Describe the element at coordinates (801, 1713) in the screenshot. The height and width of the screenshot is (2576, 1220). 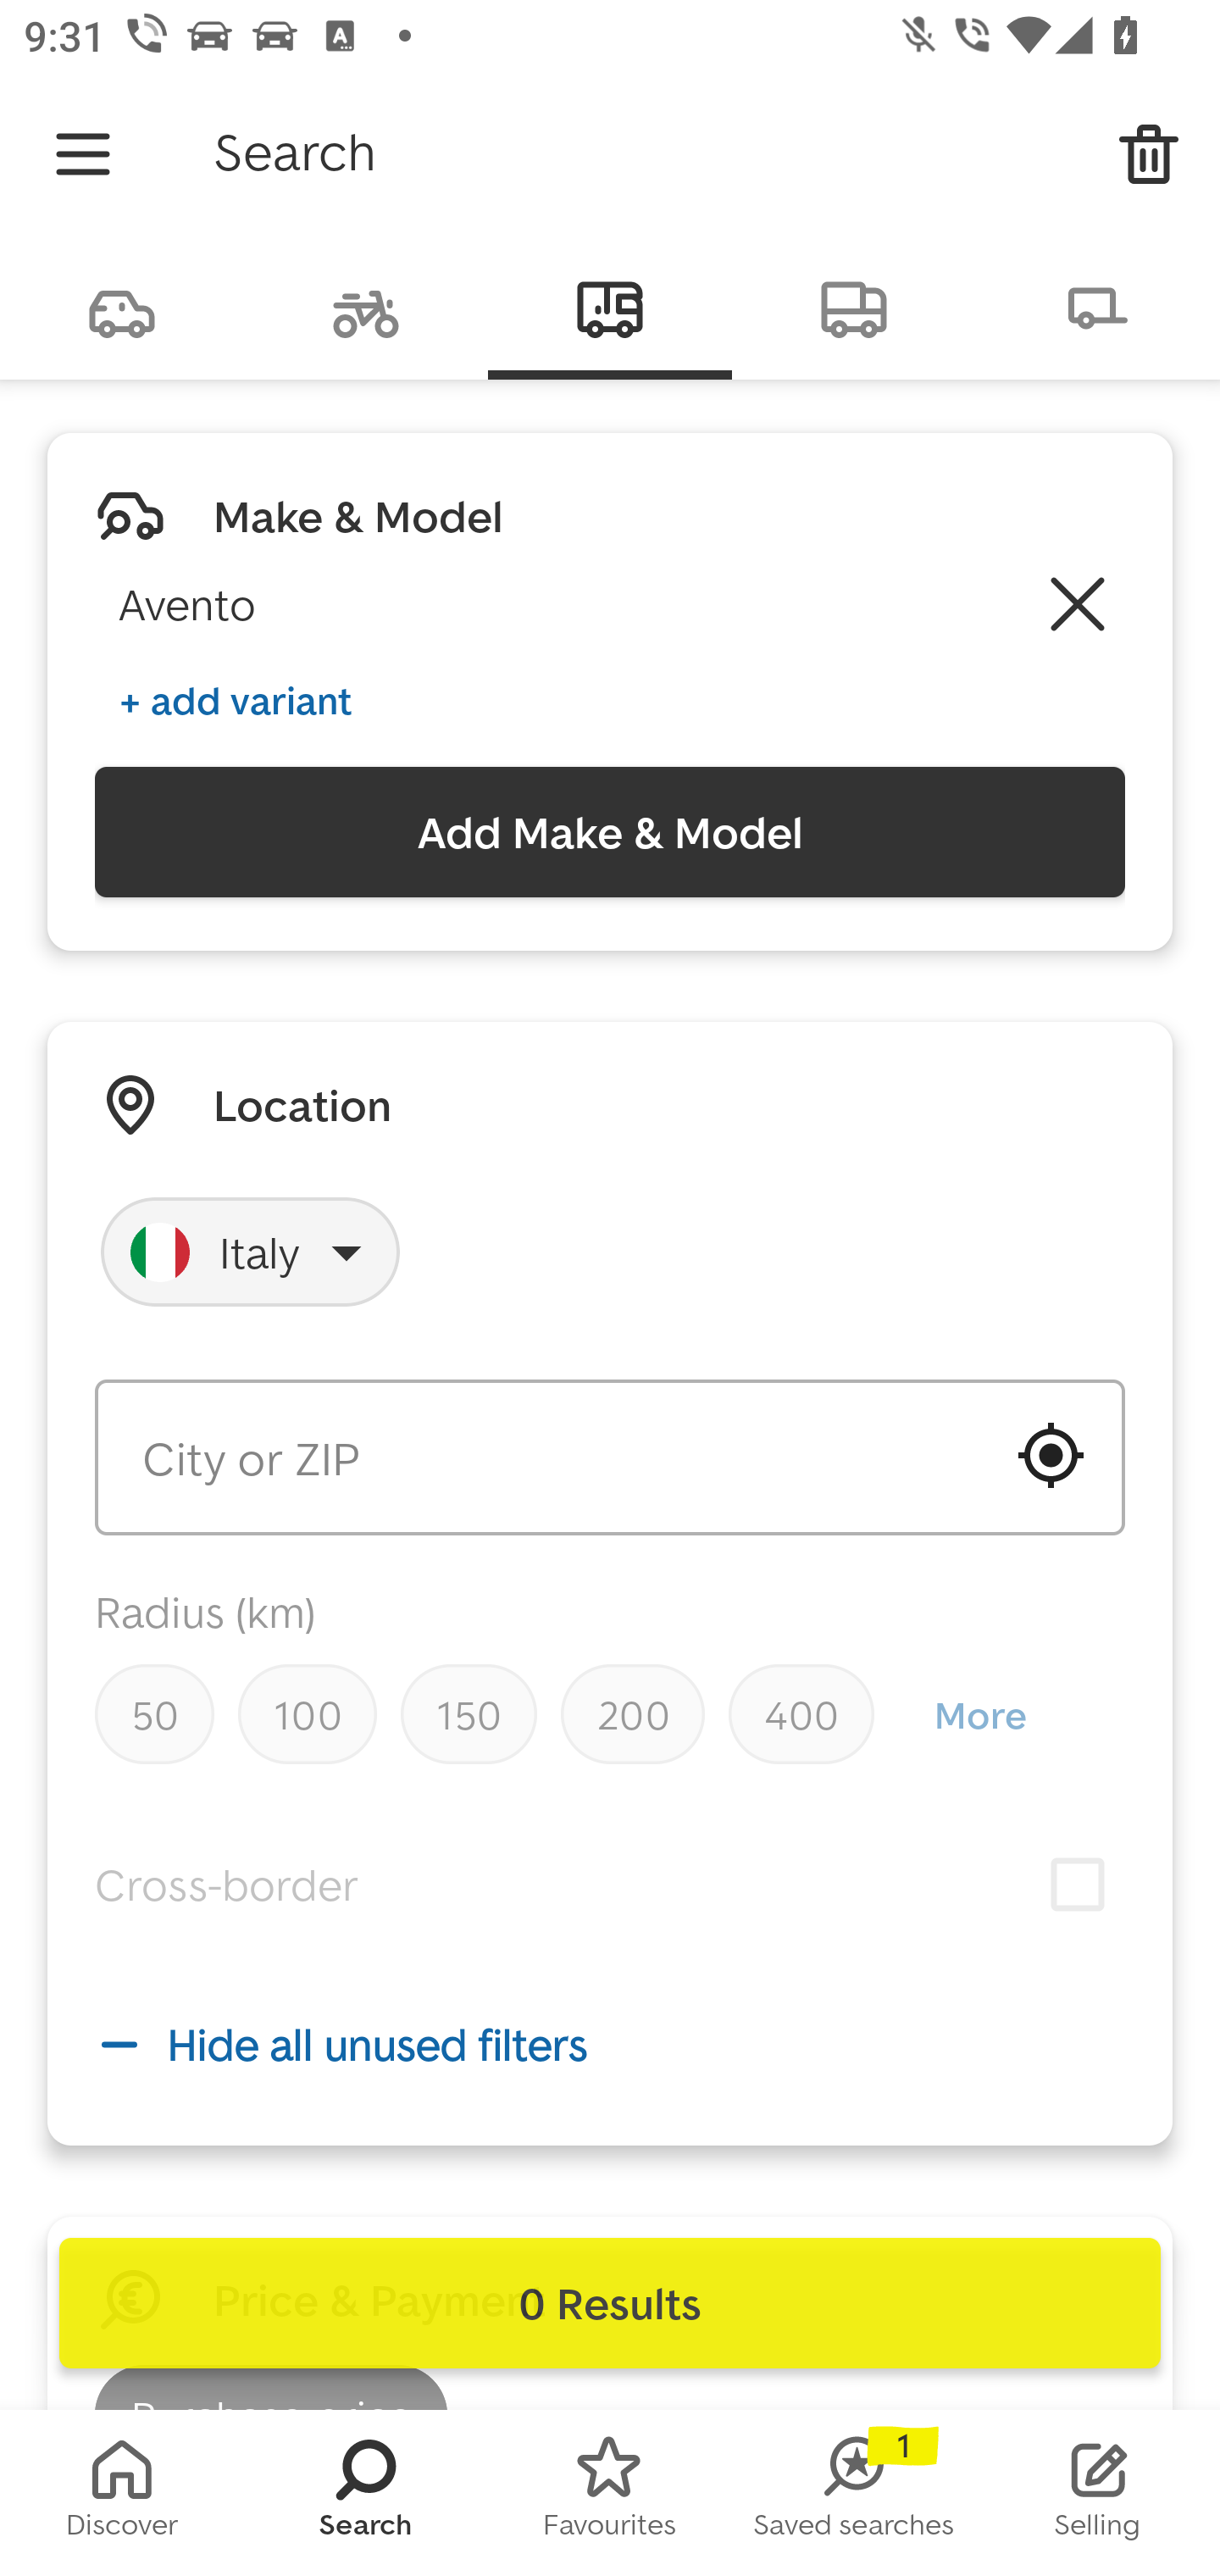
I see `400` at that location.